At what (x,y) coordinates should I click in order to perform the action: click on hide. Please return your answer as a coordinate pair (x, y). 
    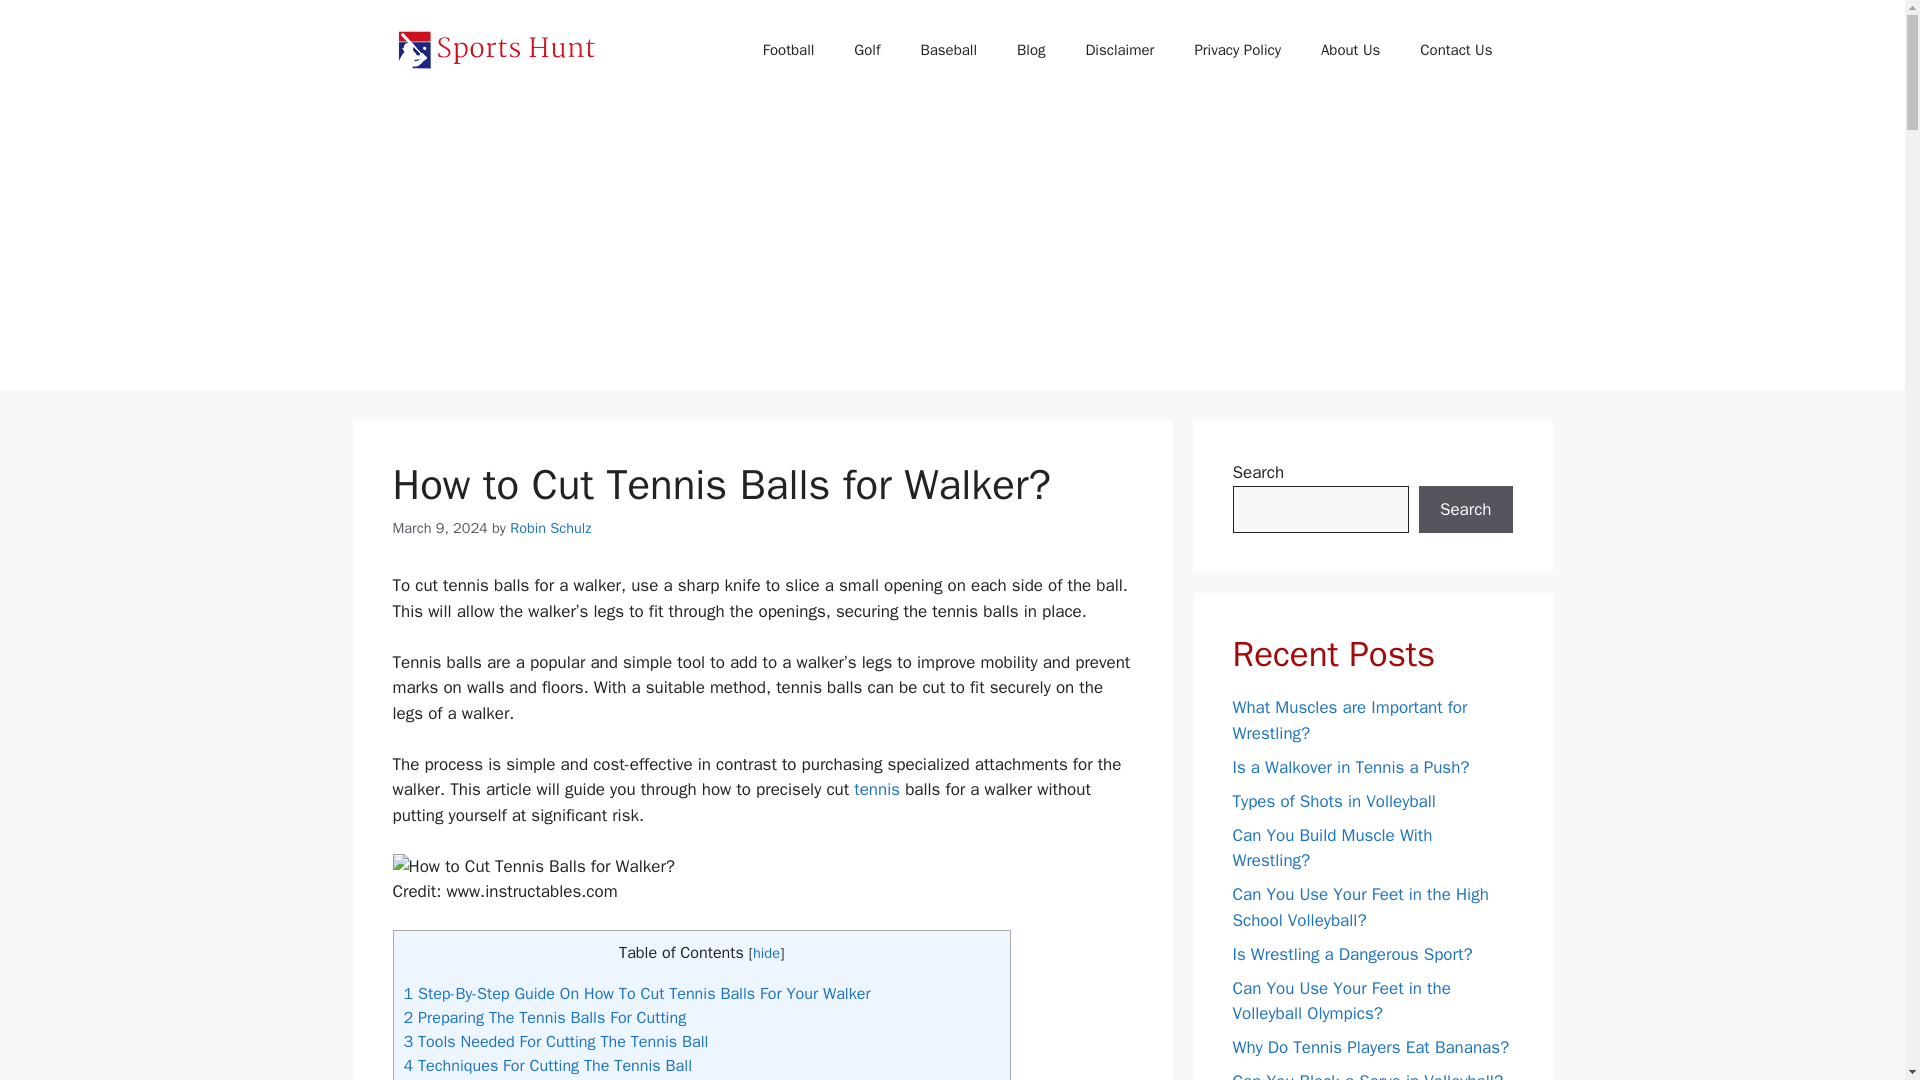
    Looking at the image, I should click on (766, 952).